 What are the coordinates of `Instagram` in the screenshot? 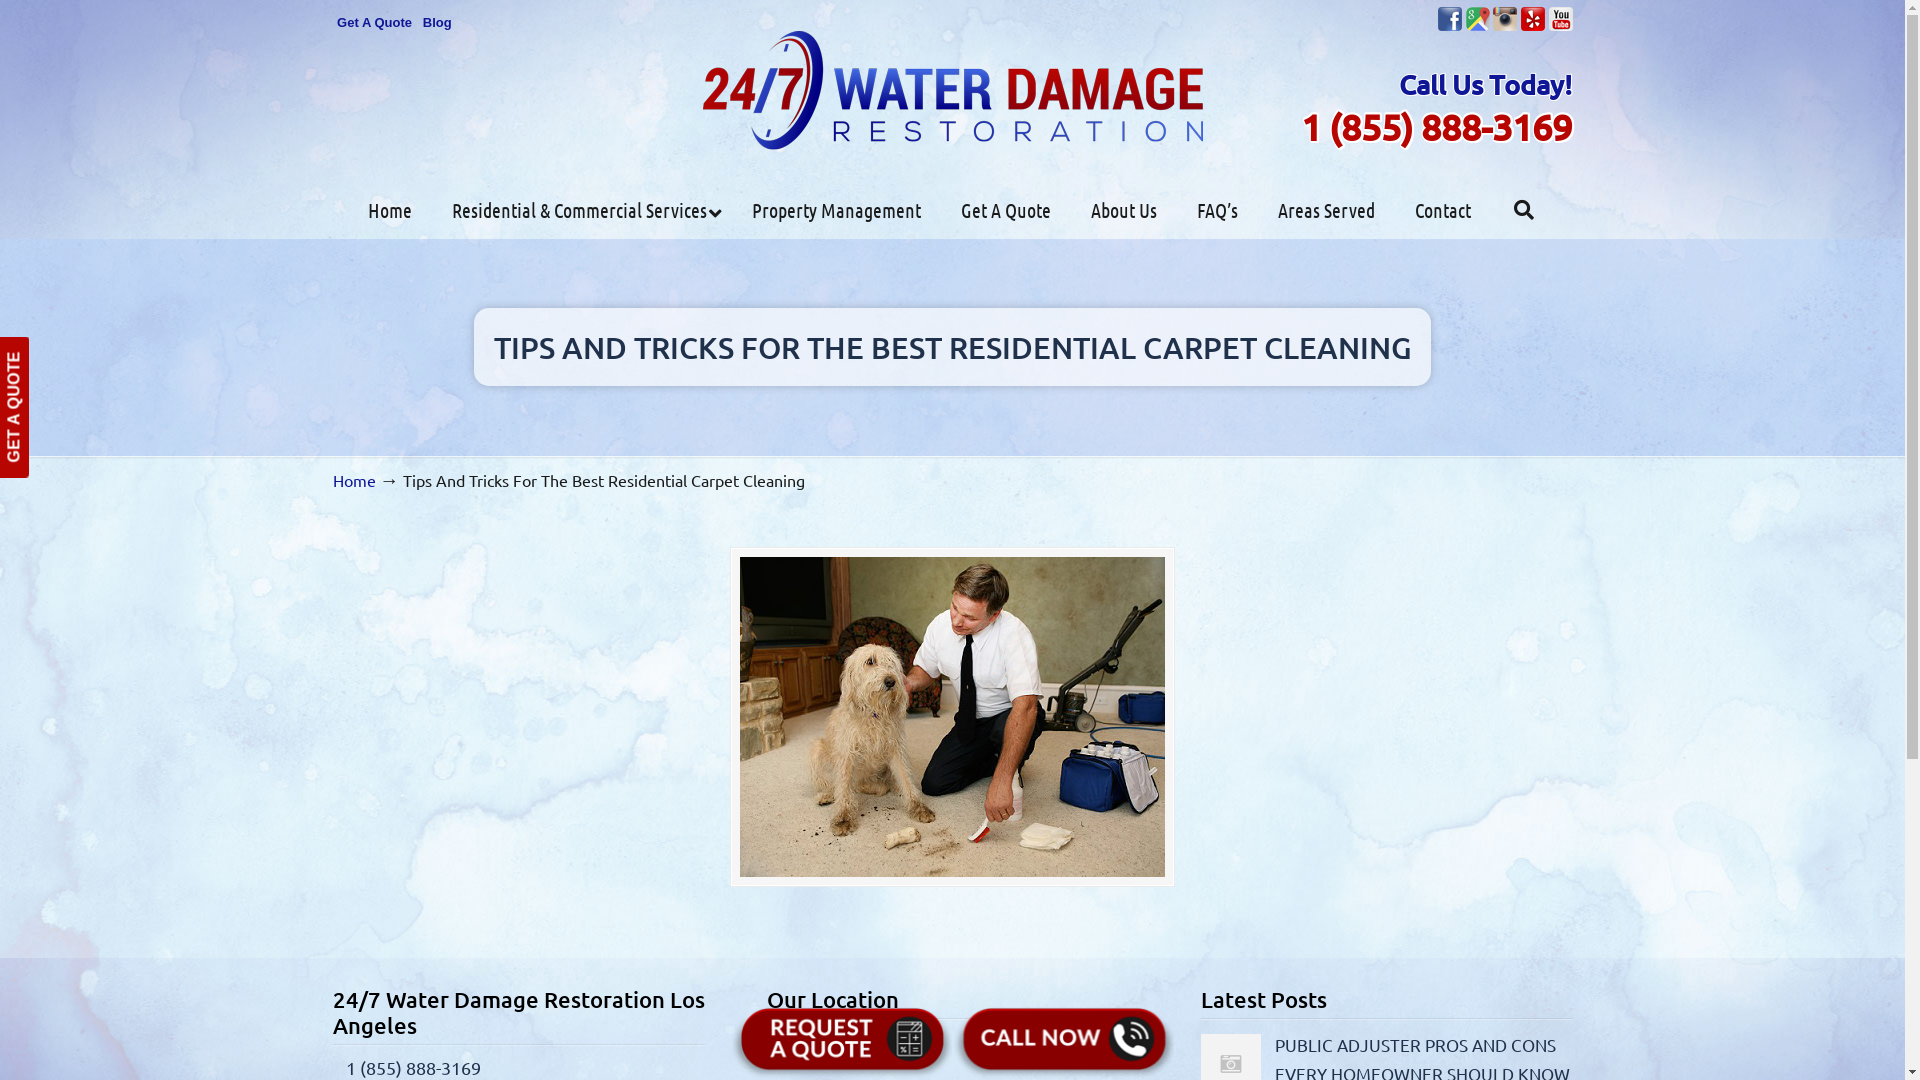 It's located at (1505, 19).